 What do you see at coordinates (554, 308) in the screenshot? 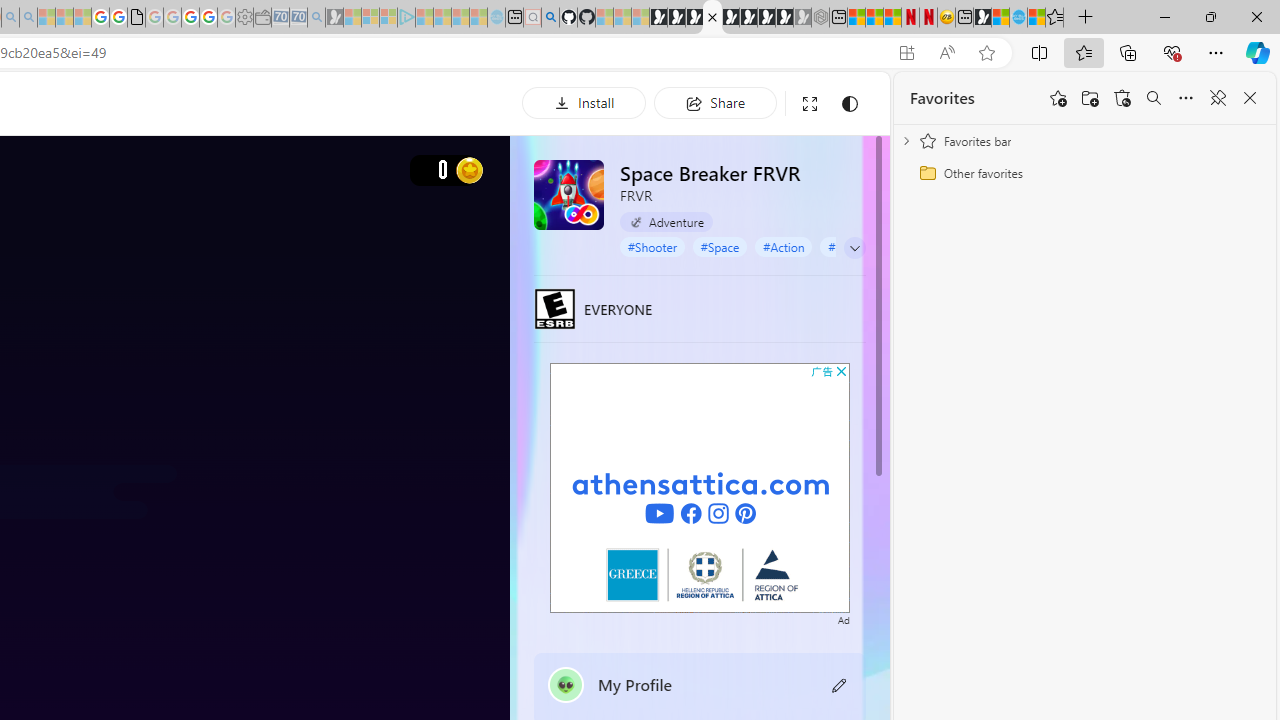
I see `EVERYONE` at bounding box center [554, 308].